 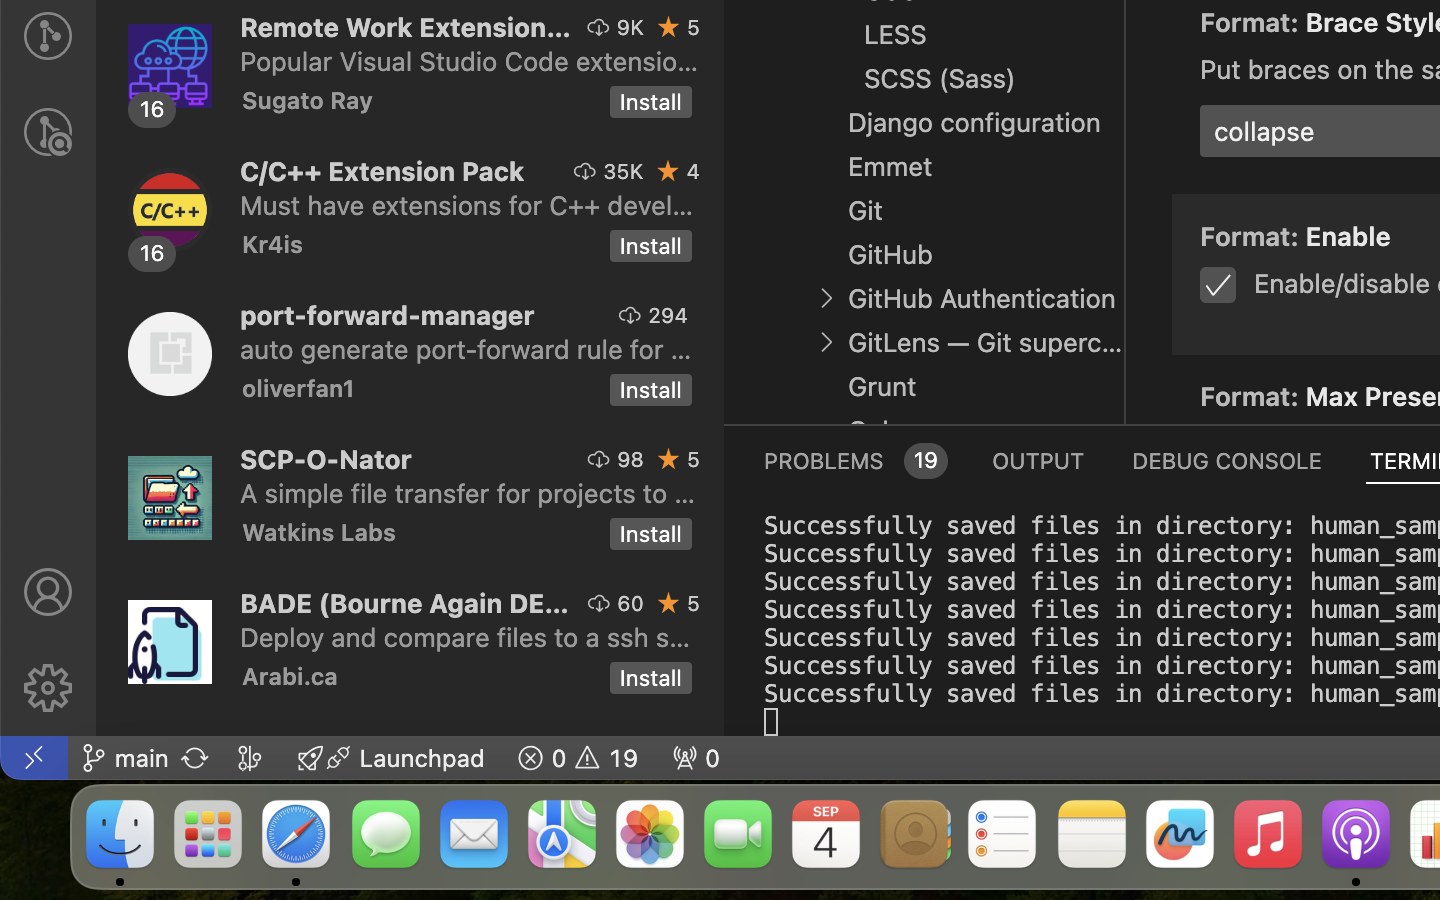 What do you see at coordinates (866, 211) in the screenshot?
I see `Git` at bounding box center [866, 211].